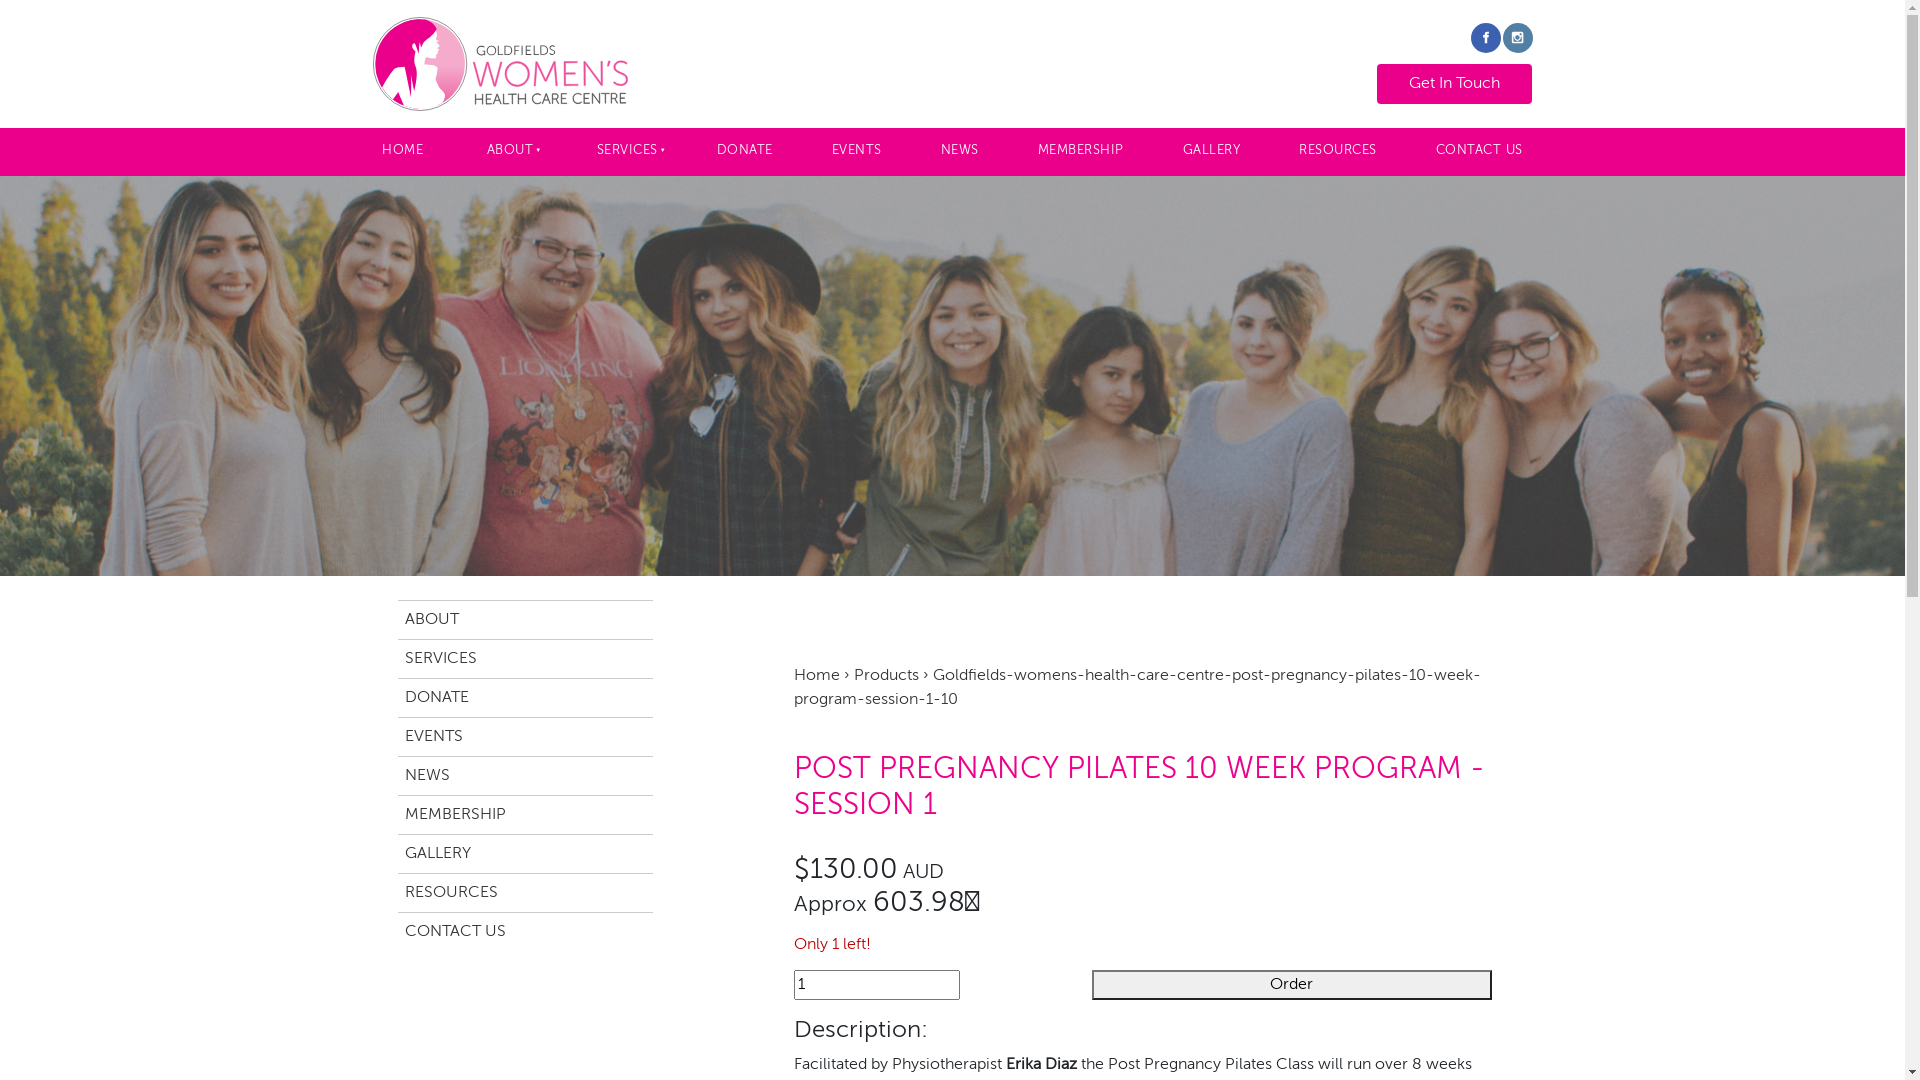  Describe the element at coordinates (960, 151) in the screenshot. I see `NEWS` at that location.